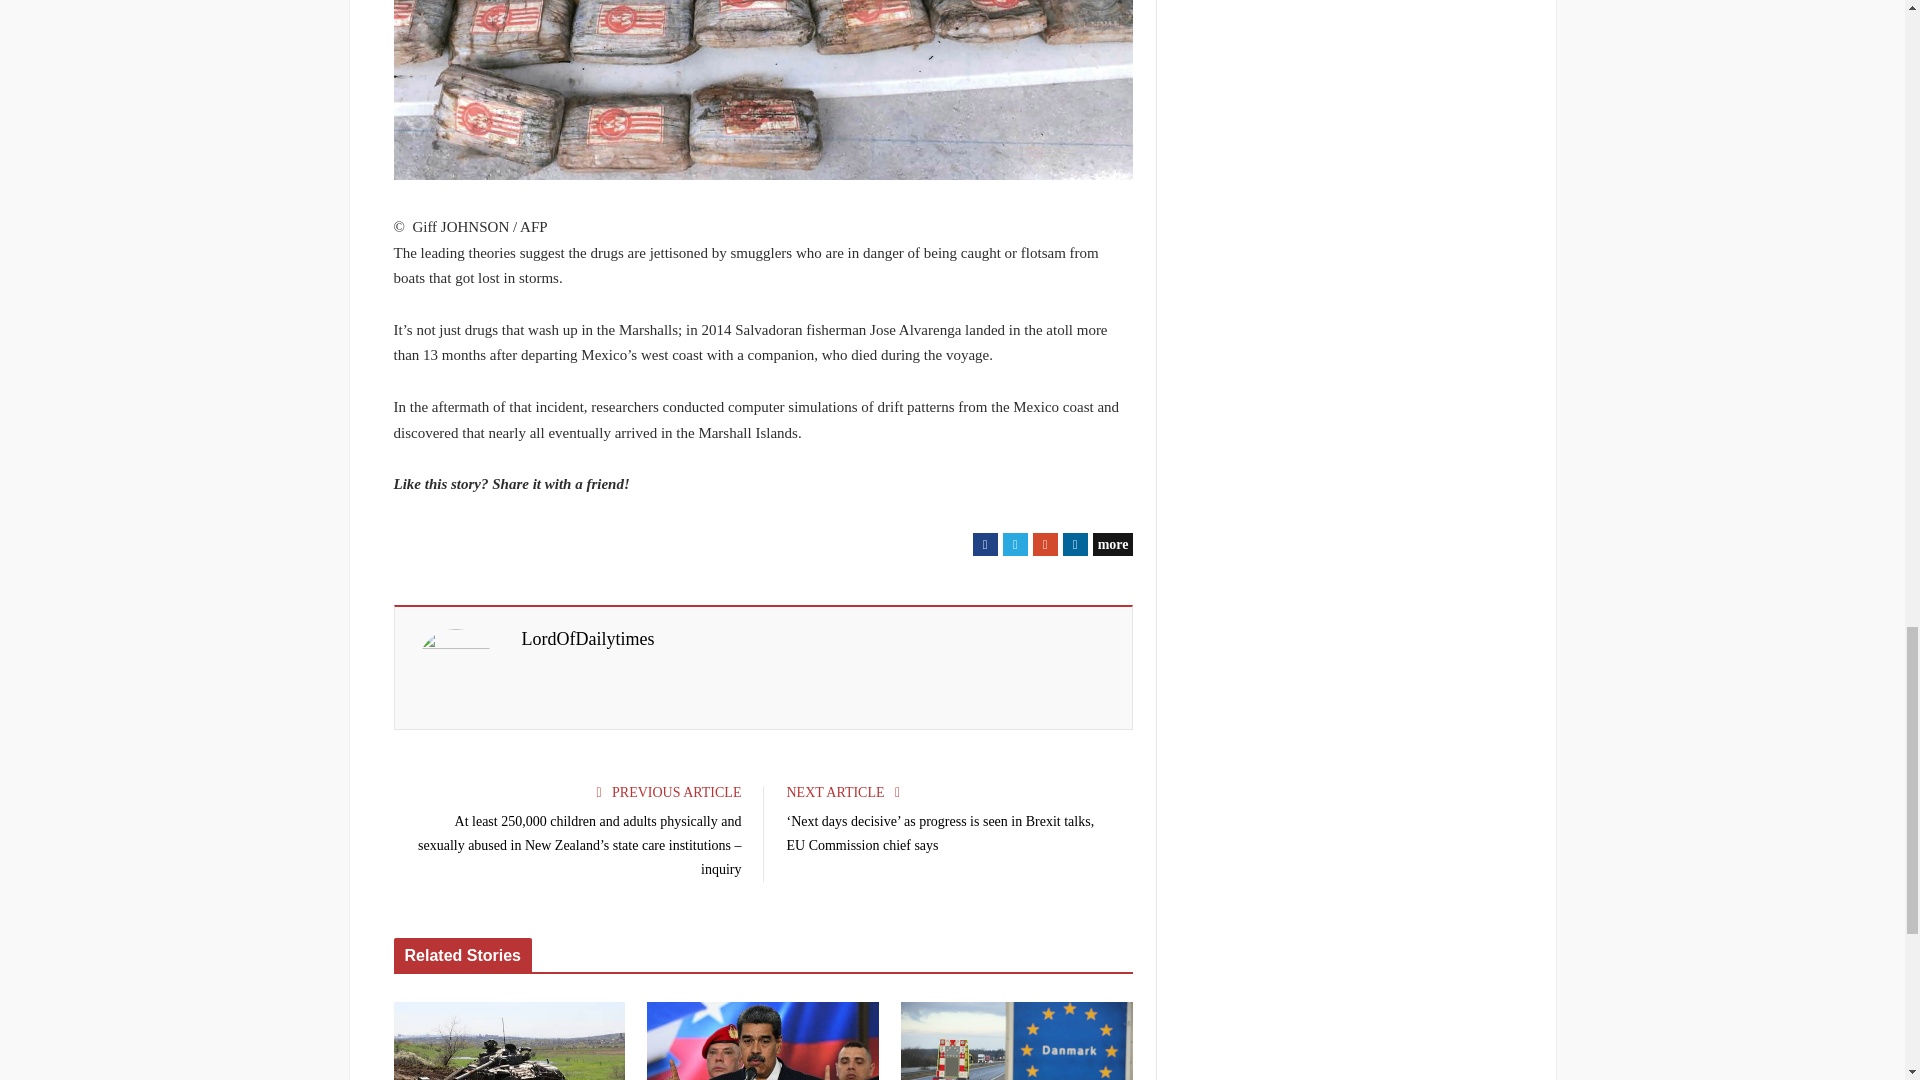  What do you see at coordinates (588, 639) in the screenshot?
I see `LordOfDailytimes` at bounding box center [588, 639].